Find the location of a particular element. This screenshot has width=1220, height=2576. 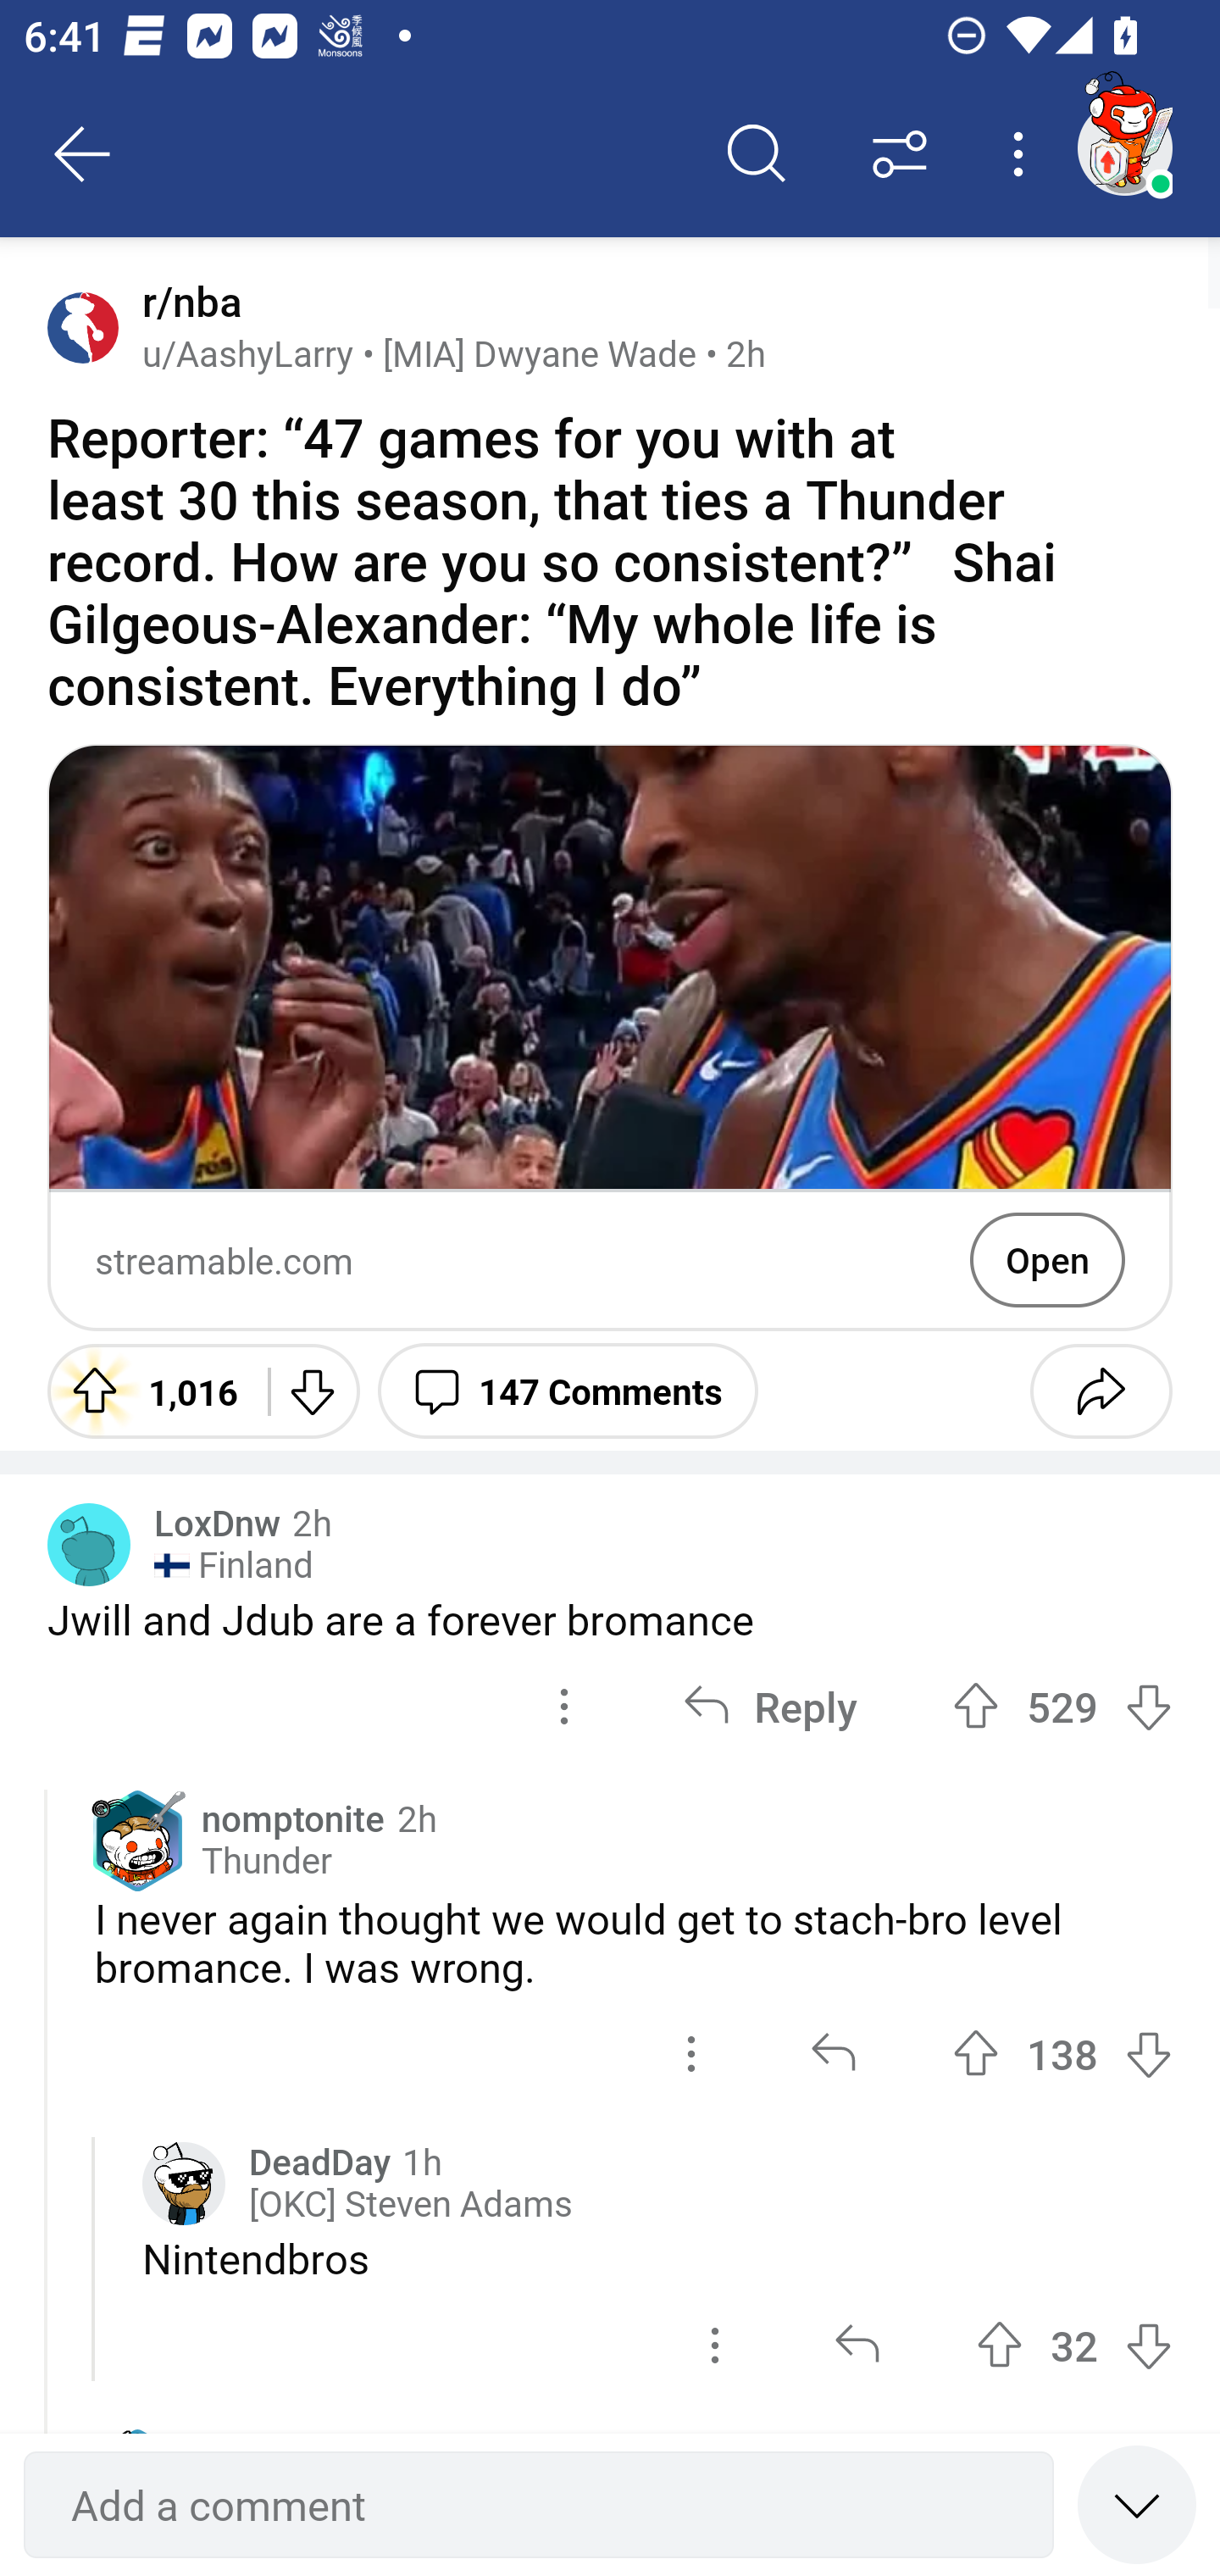

r/nba is located at coordinates (186, 302).